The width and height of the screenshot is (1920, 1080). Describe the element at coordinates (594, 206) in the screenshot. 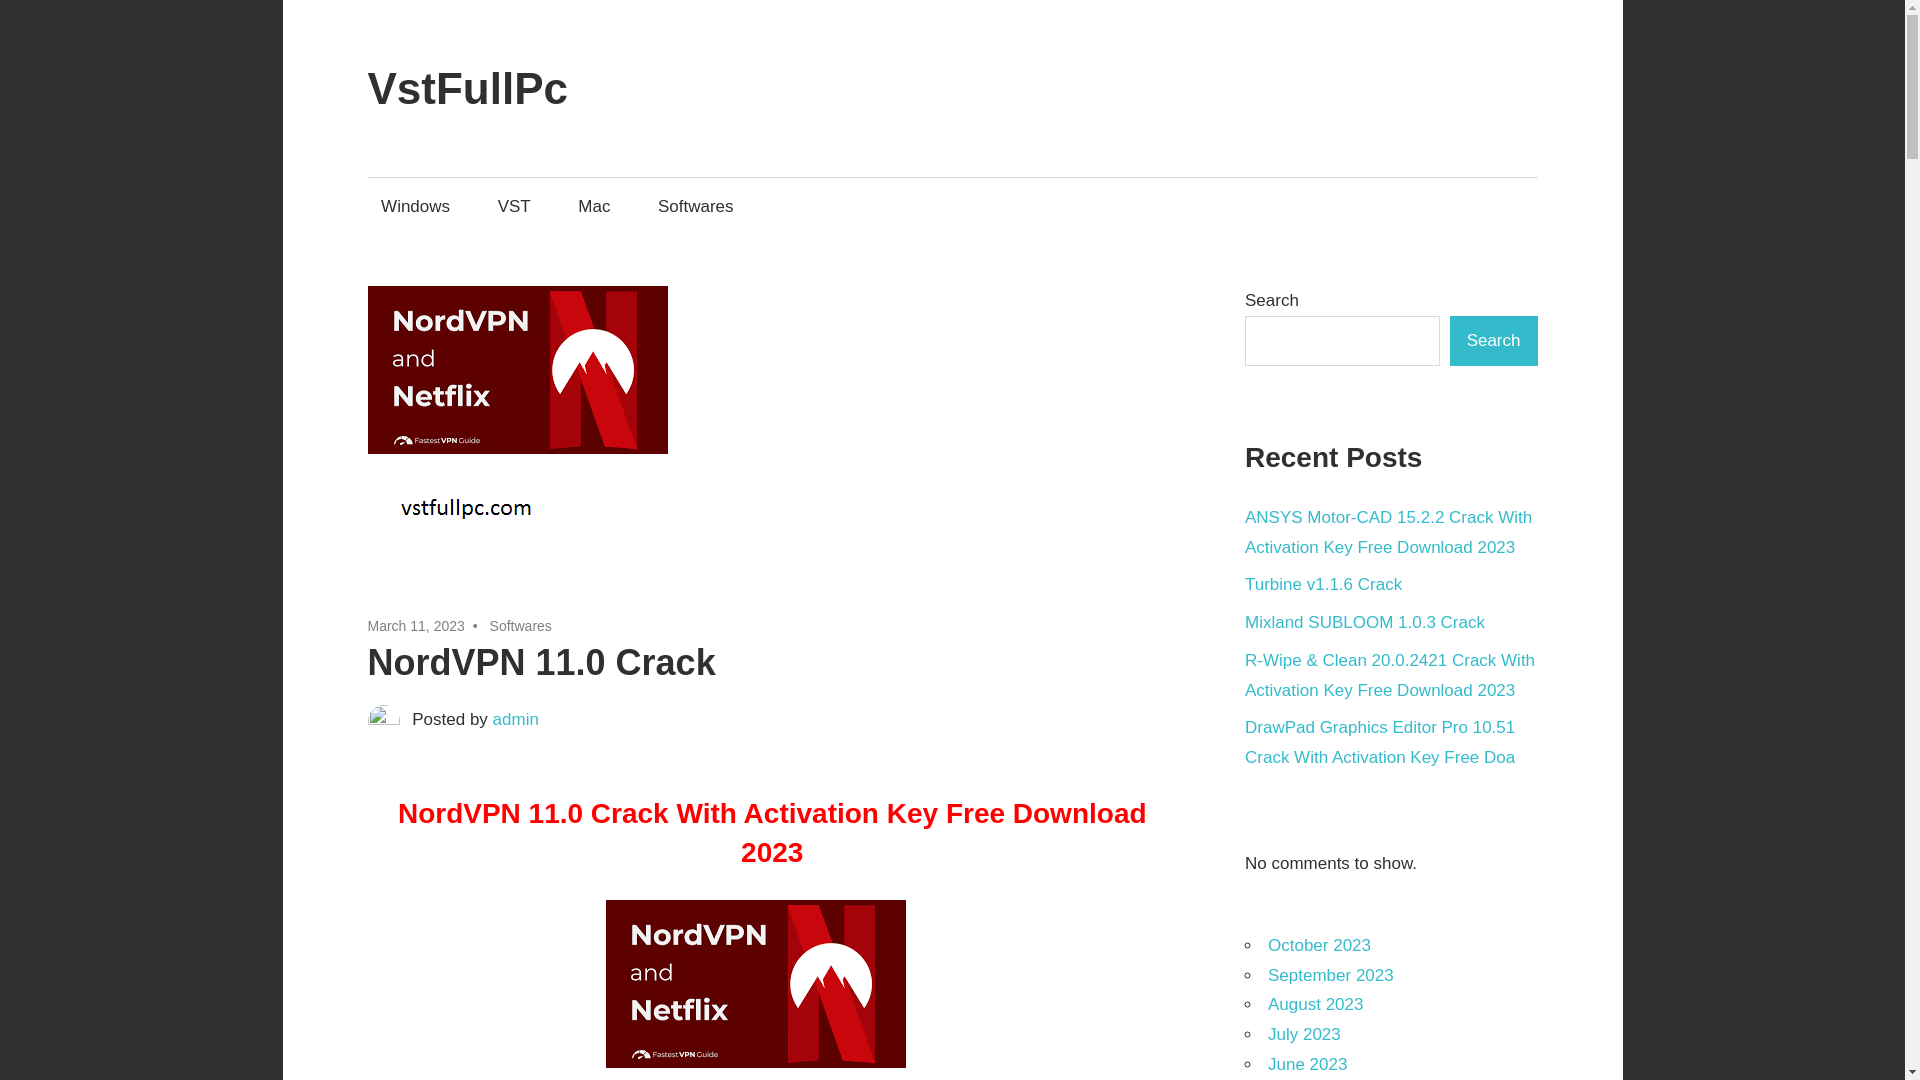

I see `Mac` at that location.